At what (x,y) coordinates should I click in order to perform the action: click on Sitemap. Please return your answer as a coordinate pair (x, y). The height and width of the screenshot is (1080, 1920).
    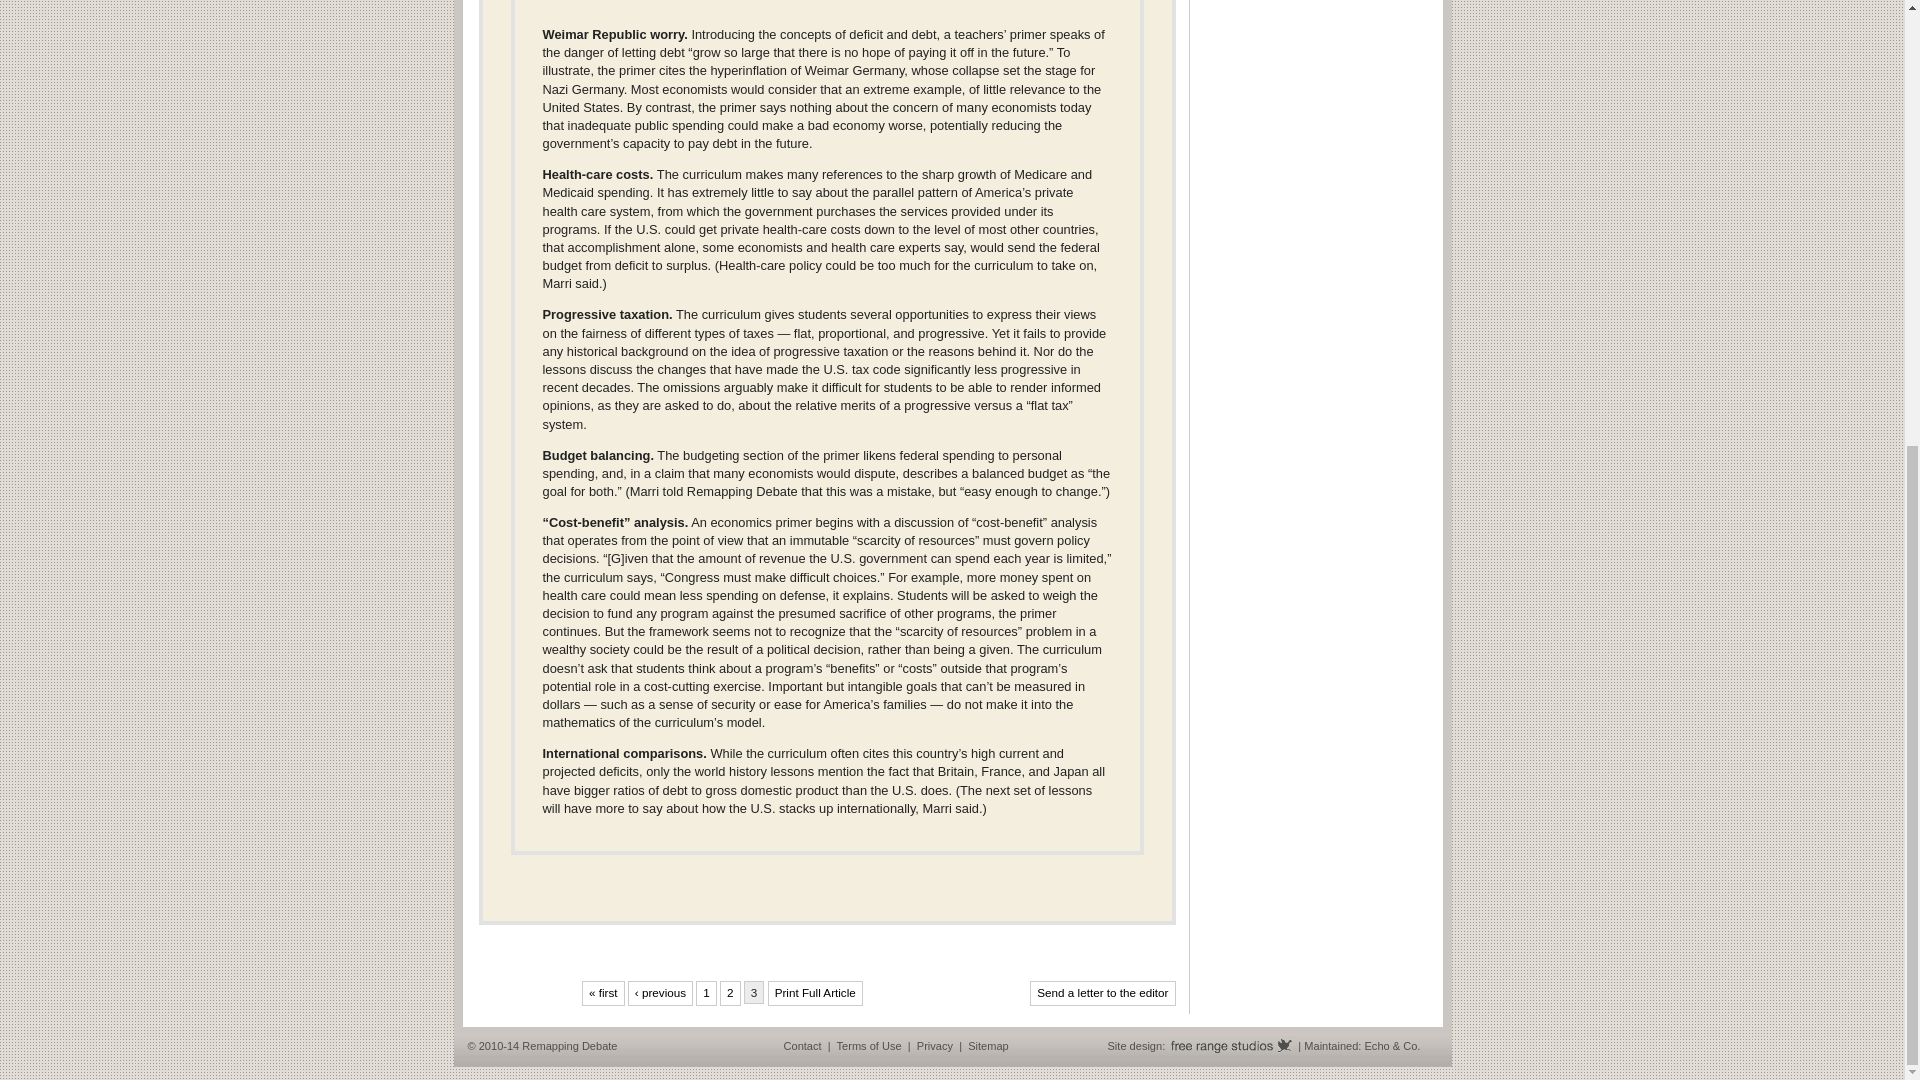
    Looking at the image, I should click on (988, 1046).